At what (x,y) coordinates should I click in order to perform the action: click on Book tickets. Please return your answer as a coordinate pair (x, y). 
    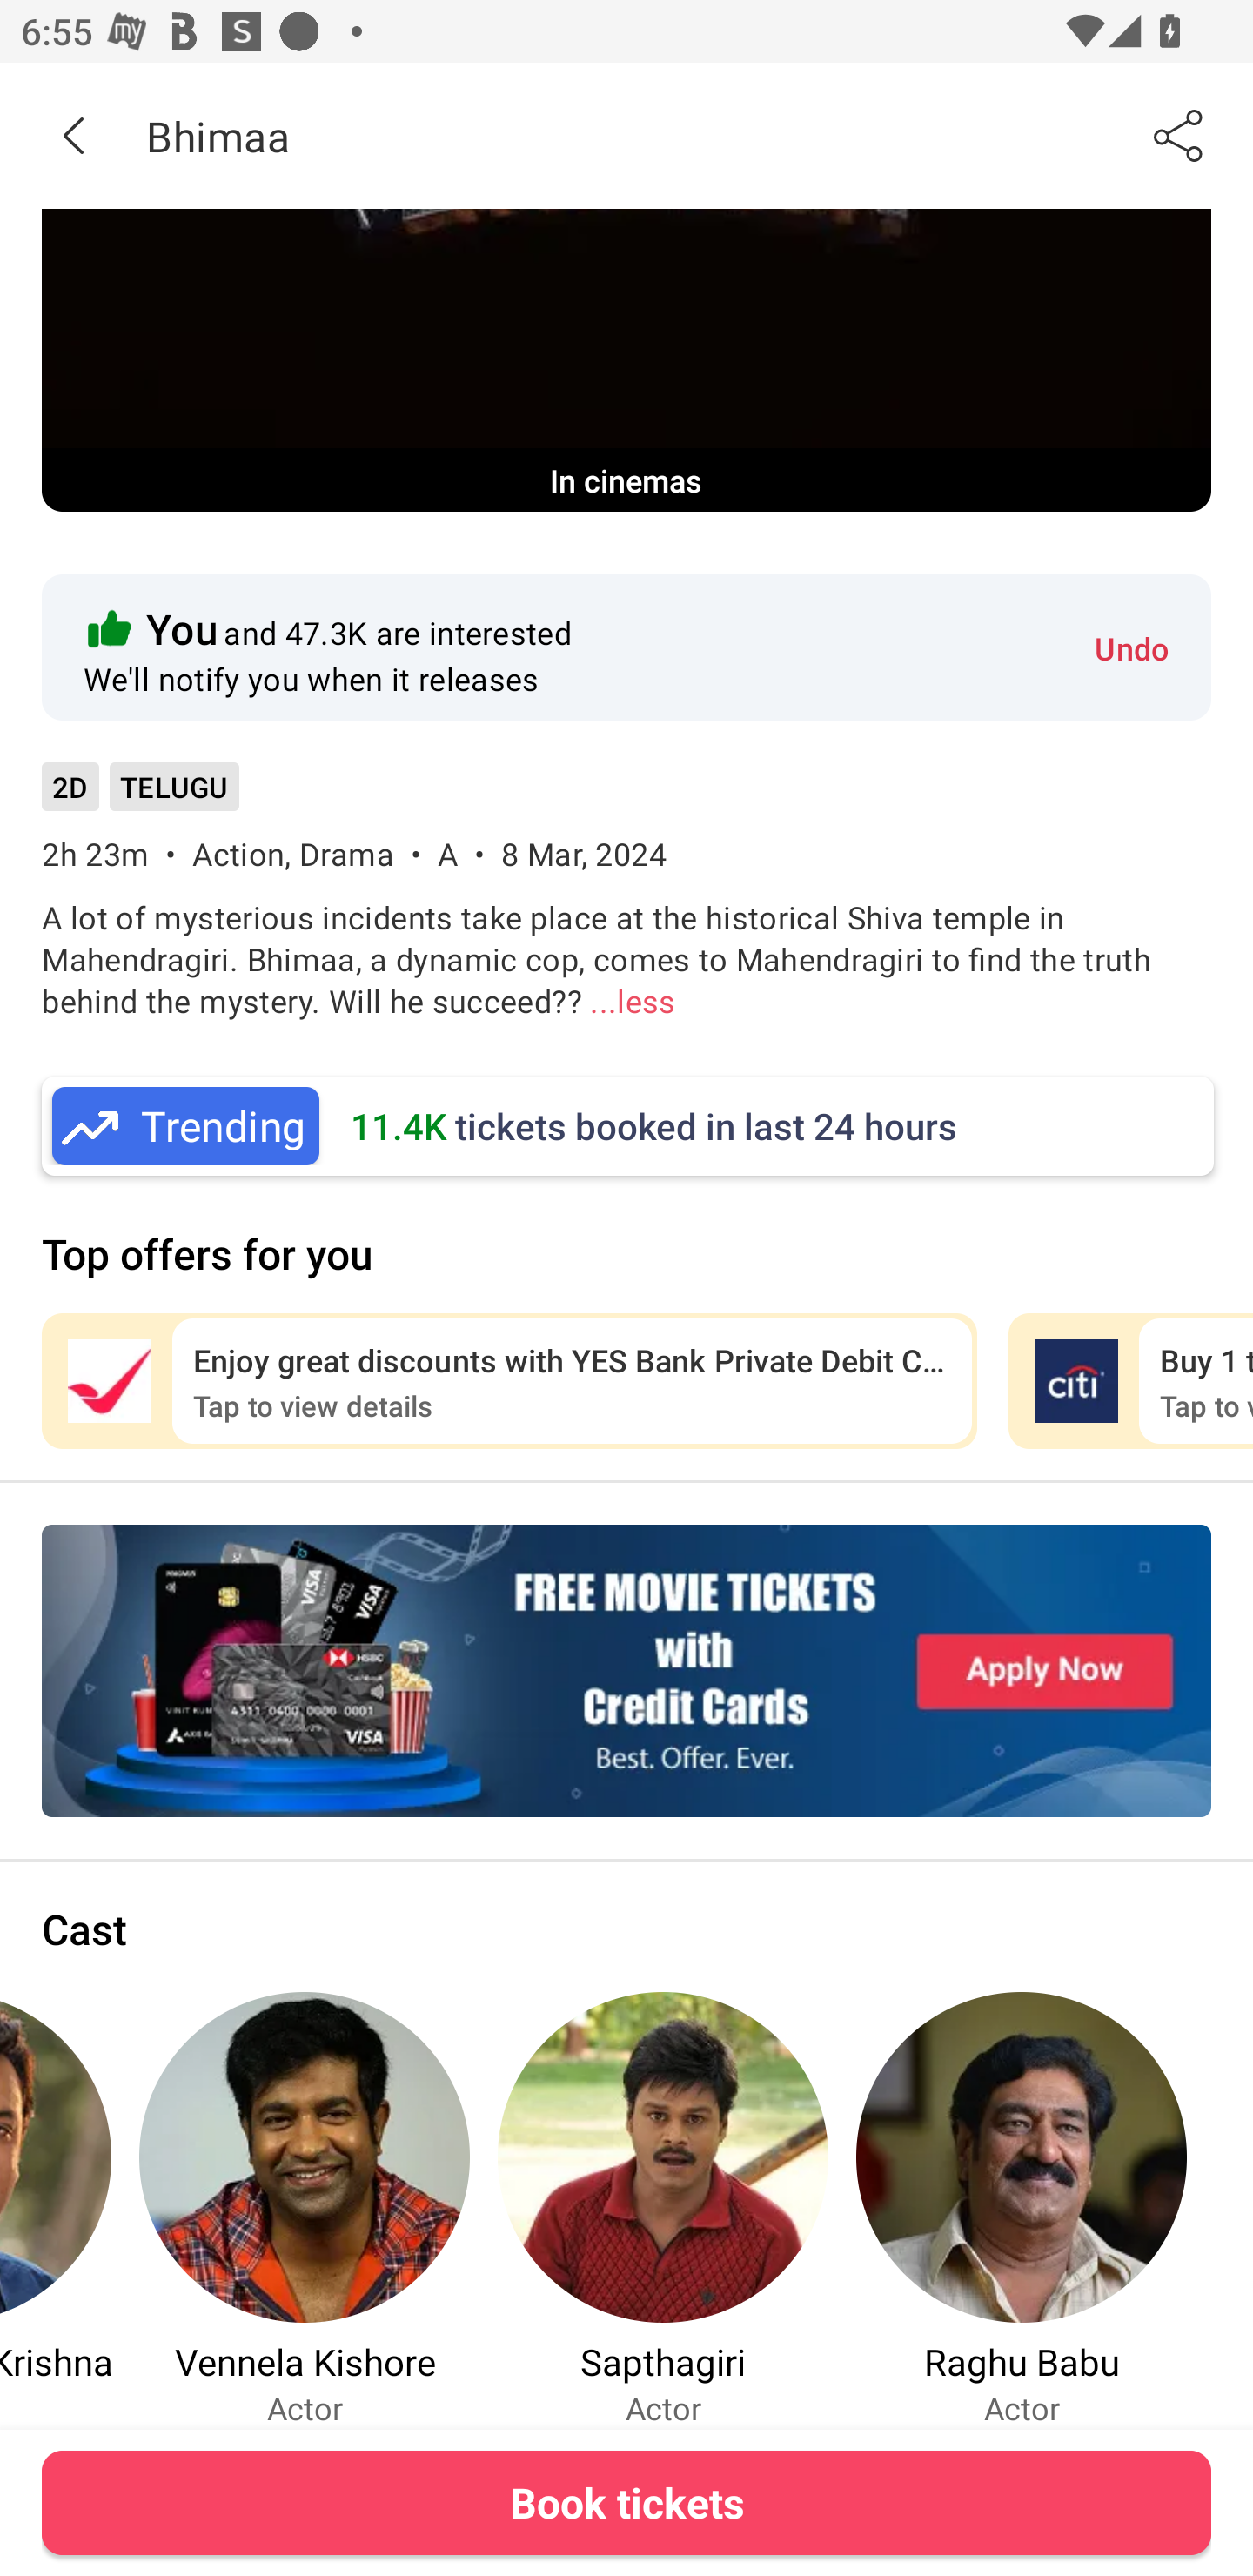
    Looking at the image, I should click on (626, 2502).